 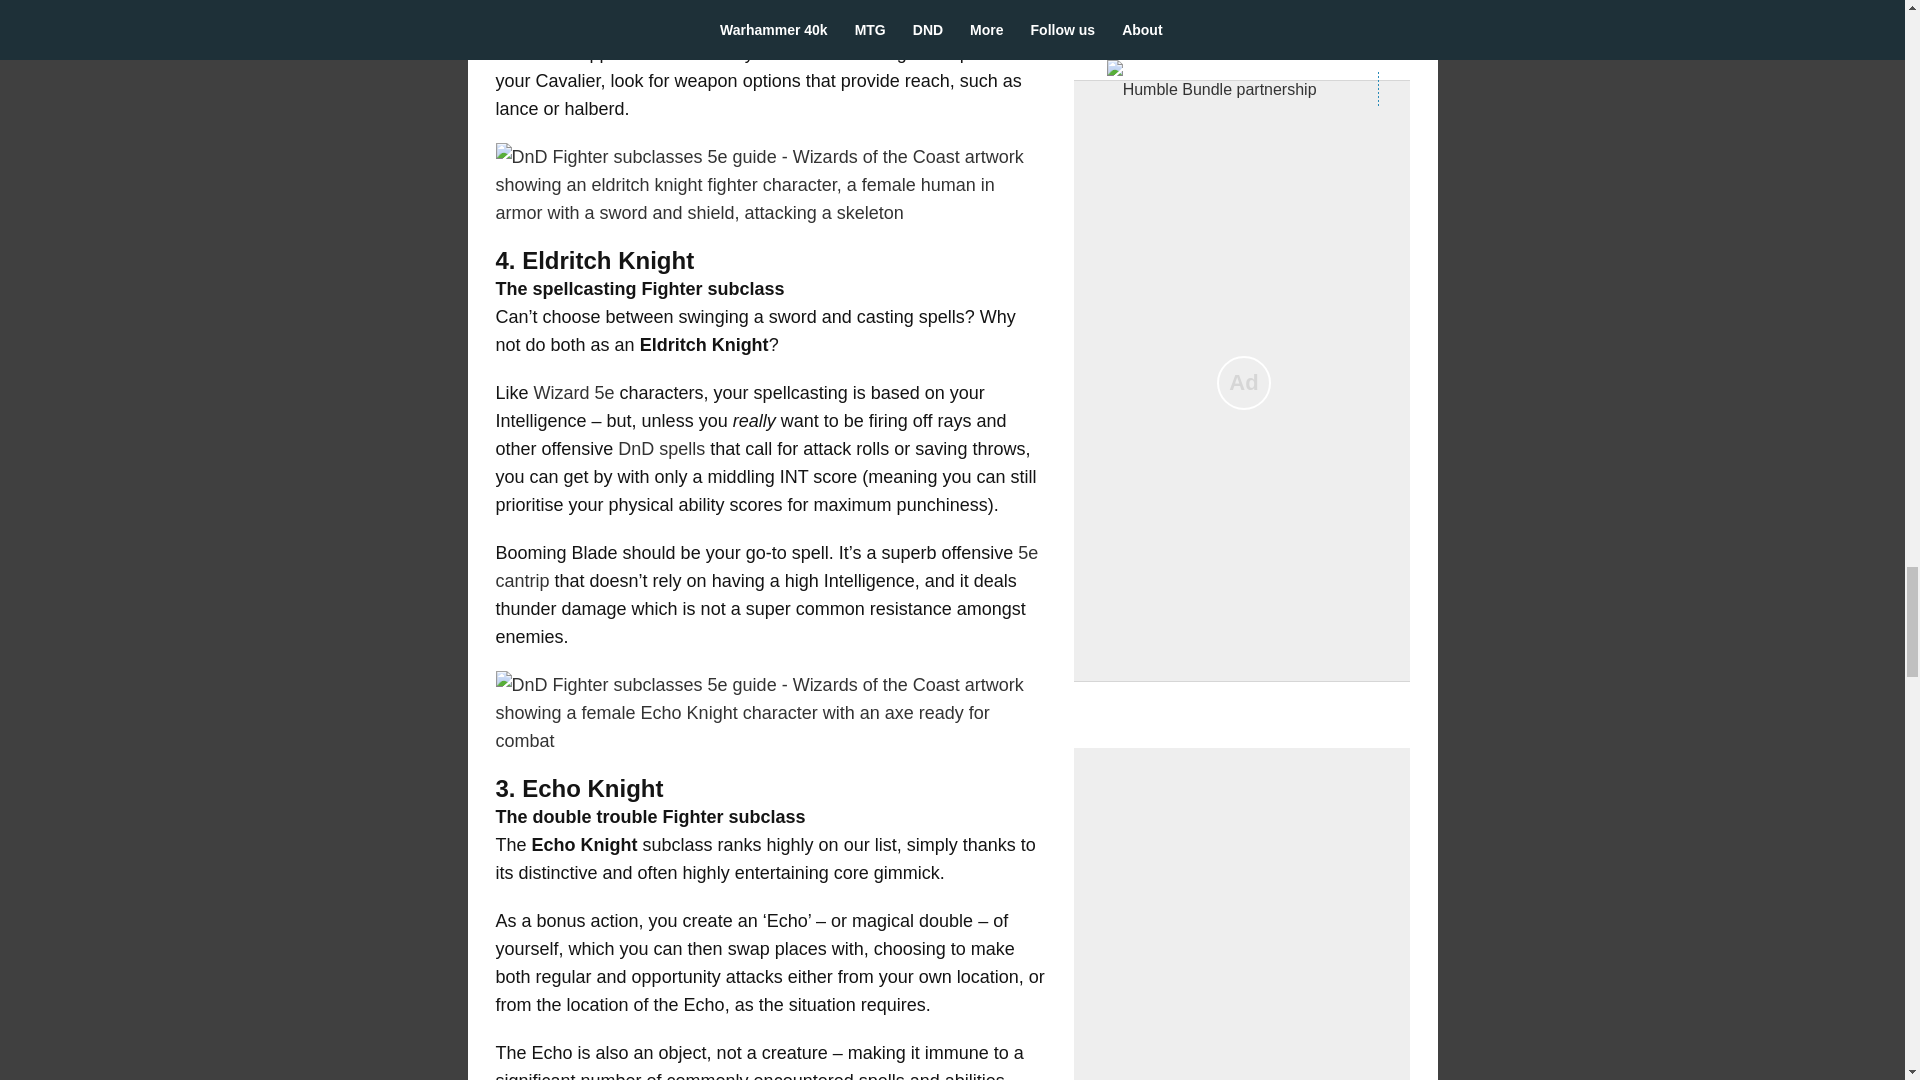 I want to click on dnd-fighter-subclasses-echo-knight-axe, so click(x=770, y=712).